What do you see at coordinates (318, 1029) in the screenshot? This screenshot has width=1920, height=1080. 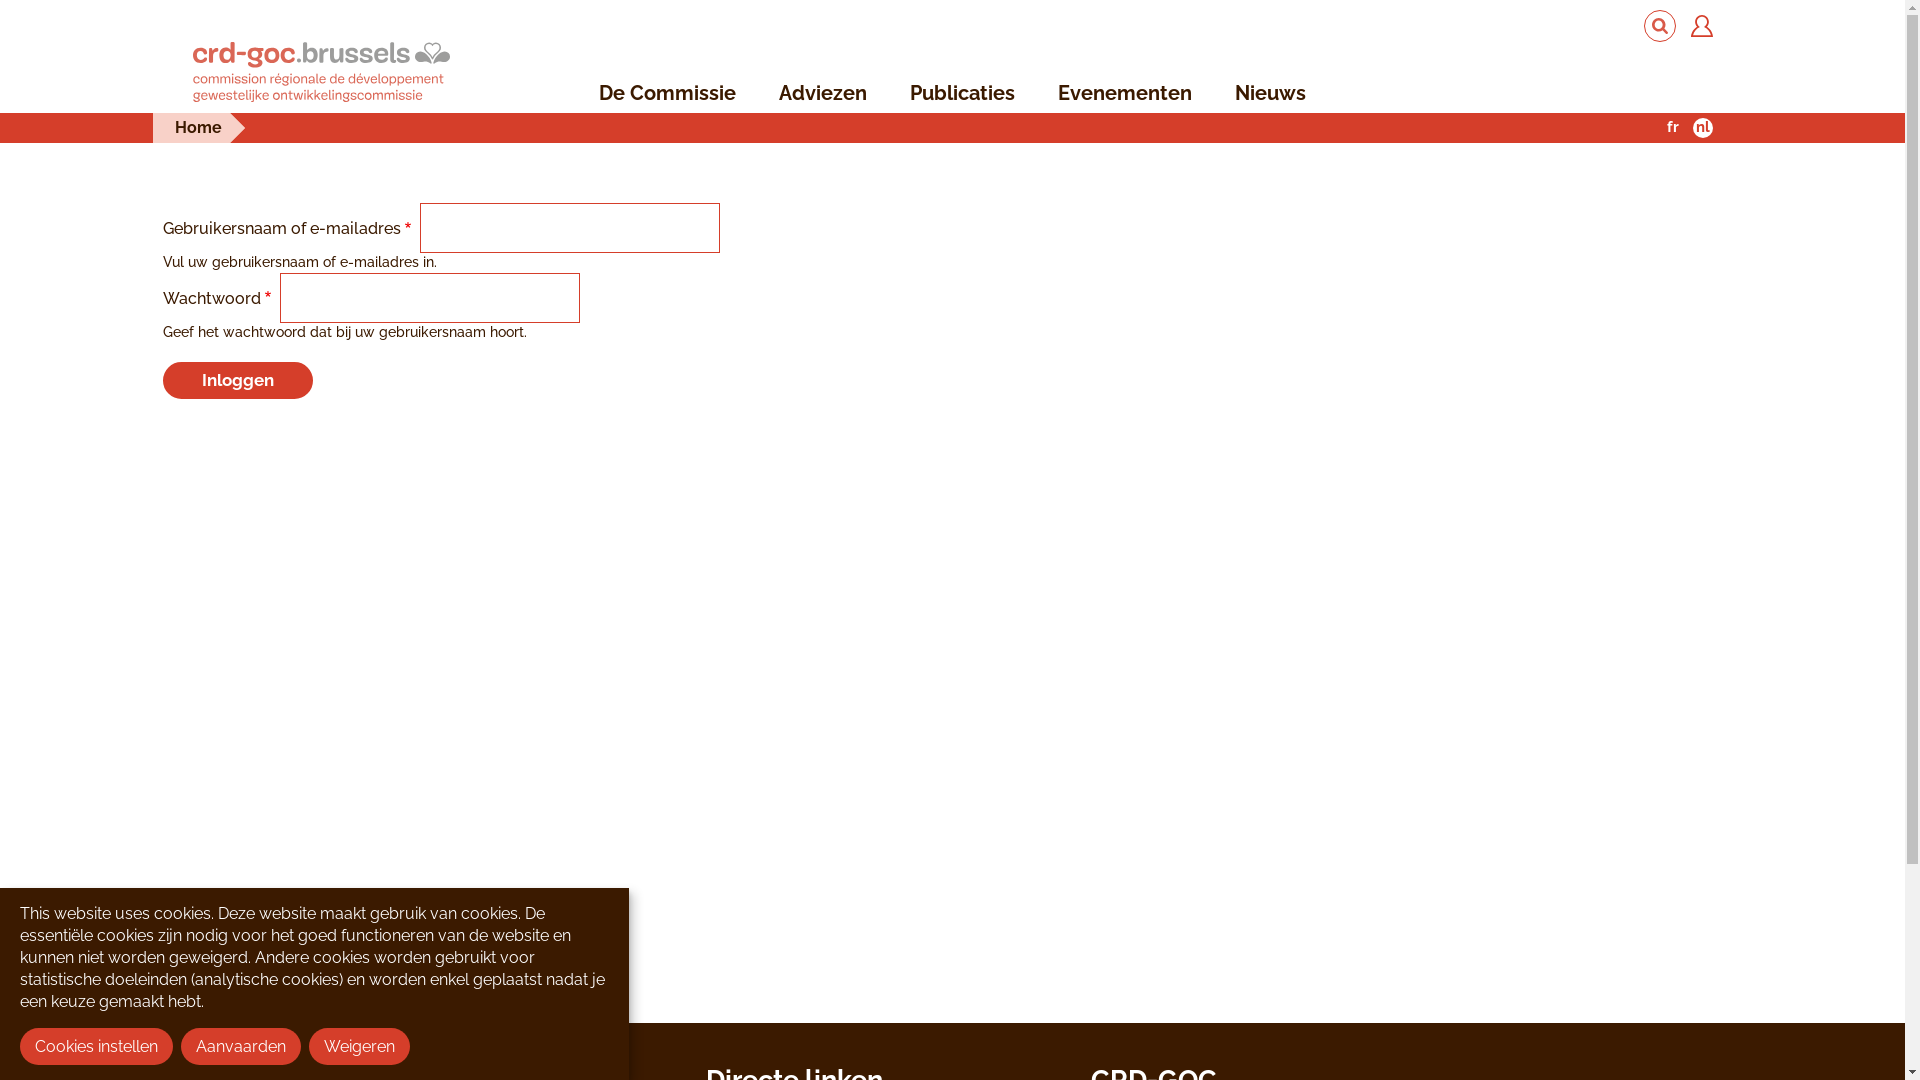 I see `Uw wachtwoord opnieuw instellen` at bounding box center [318, 1029].